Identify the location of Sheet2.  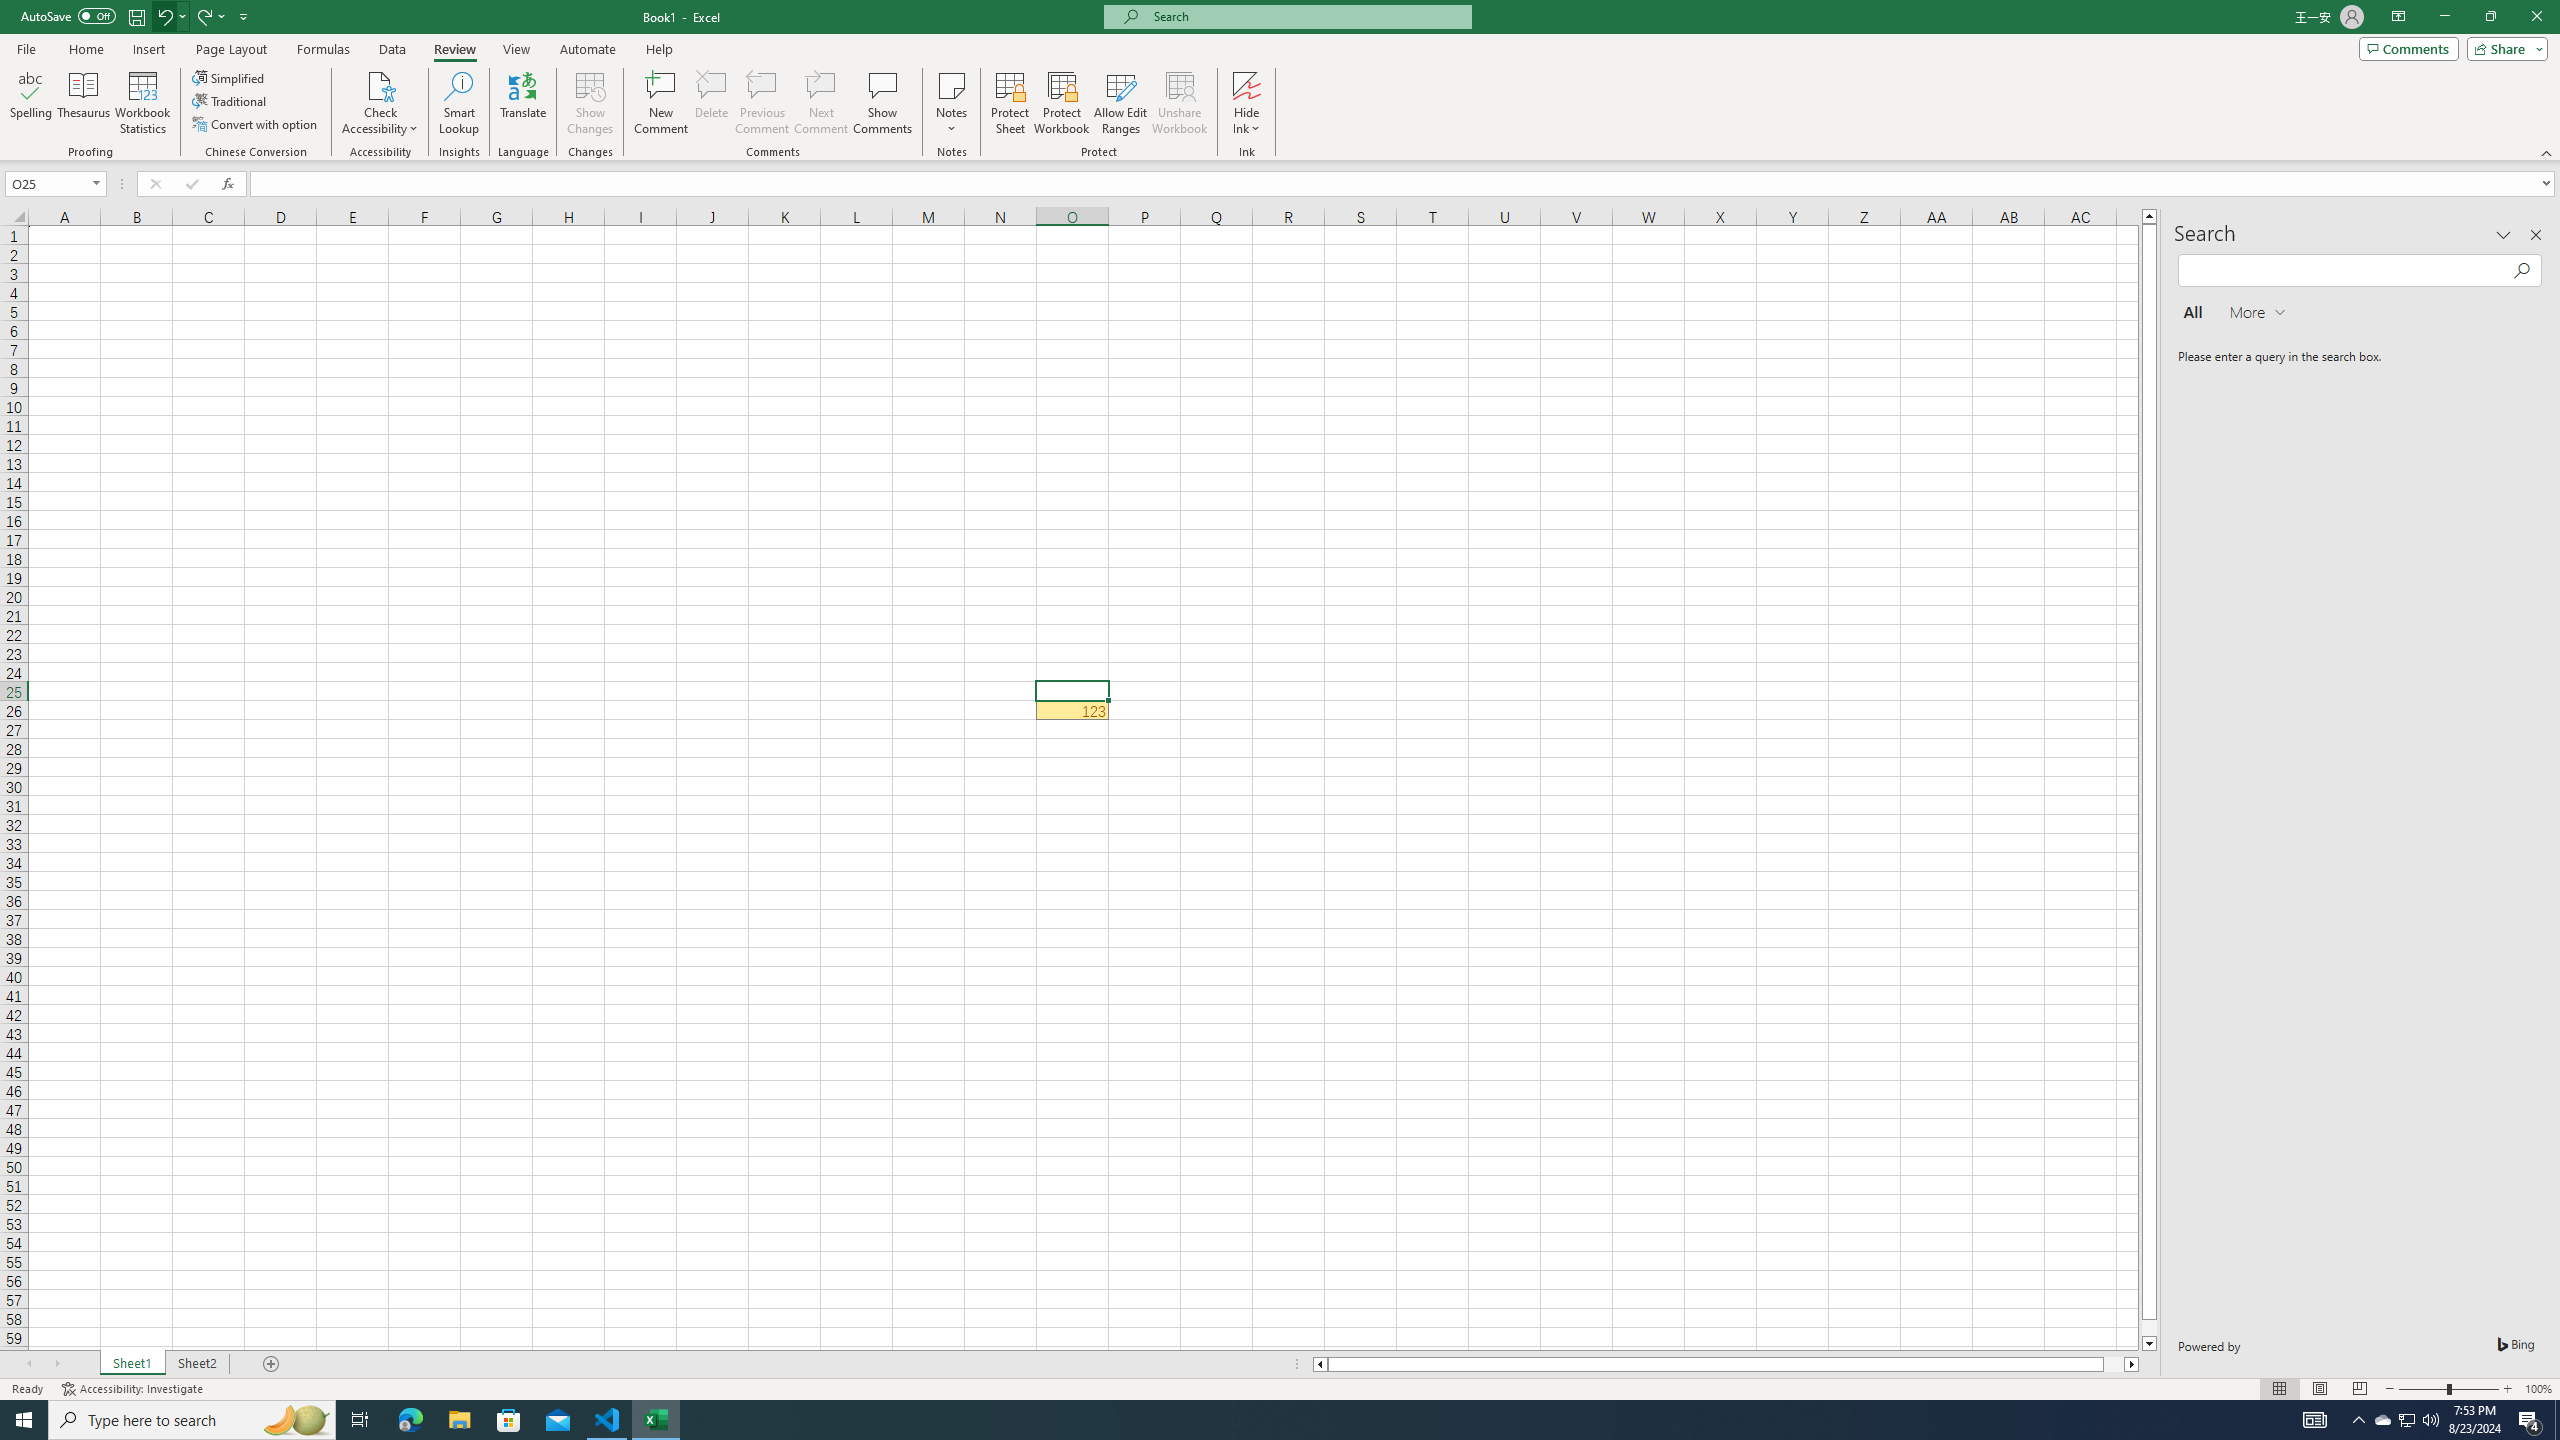
(196, 1364).